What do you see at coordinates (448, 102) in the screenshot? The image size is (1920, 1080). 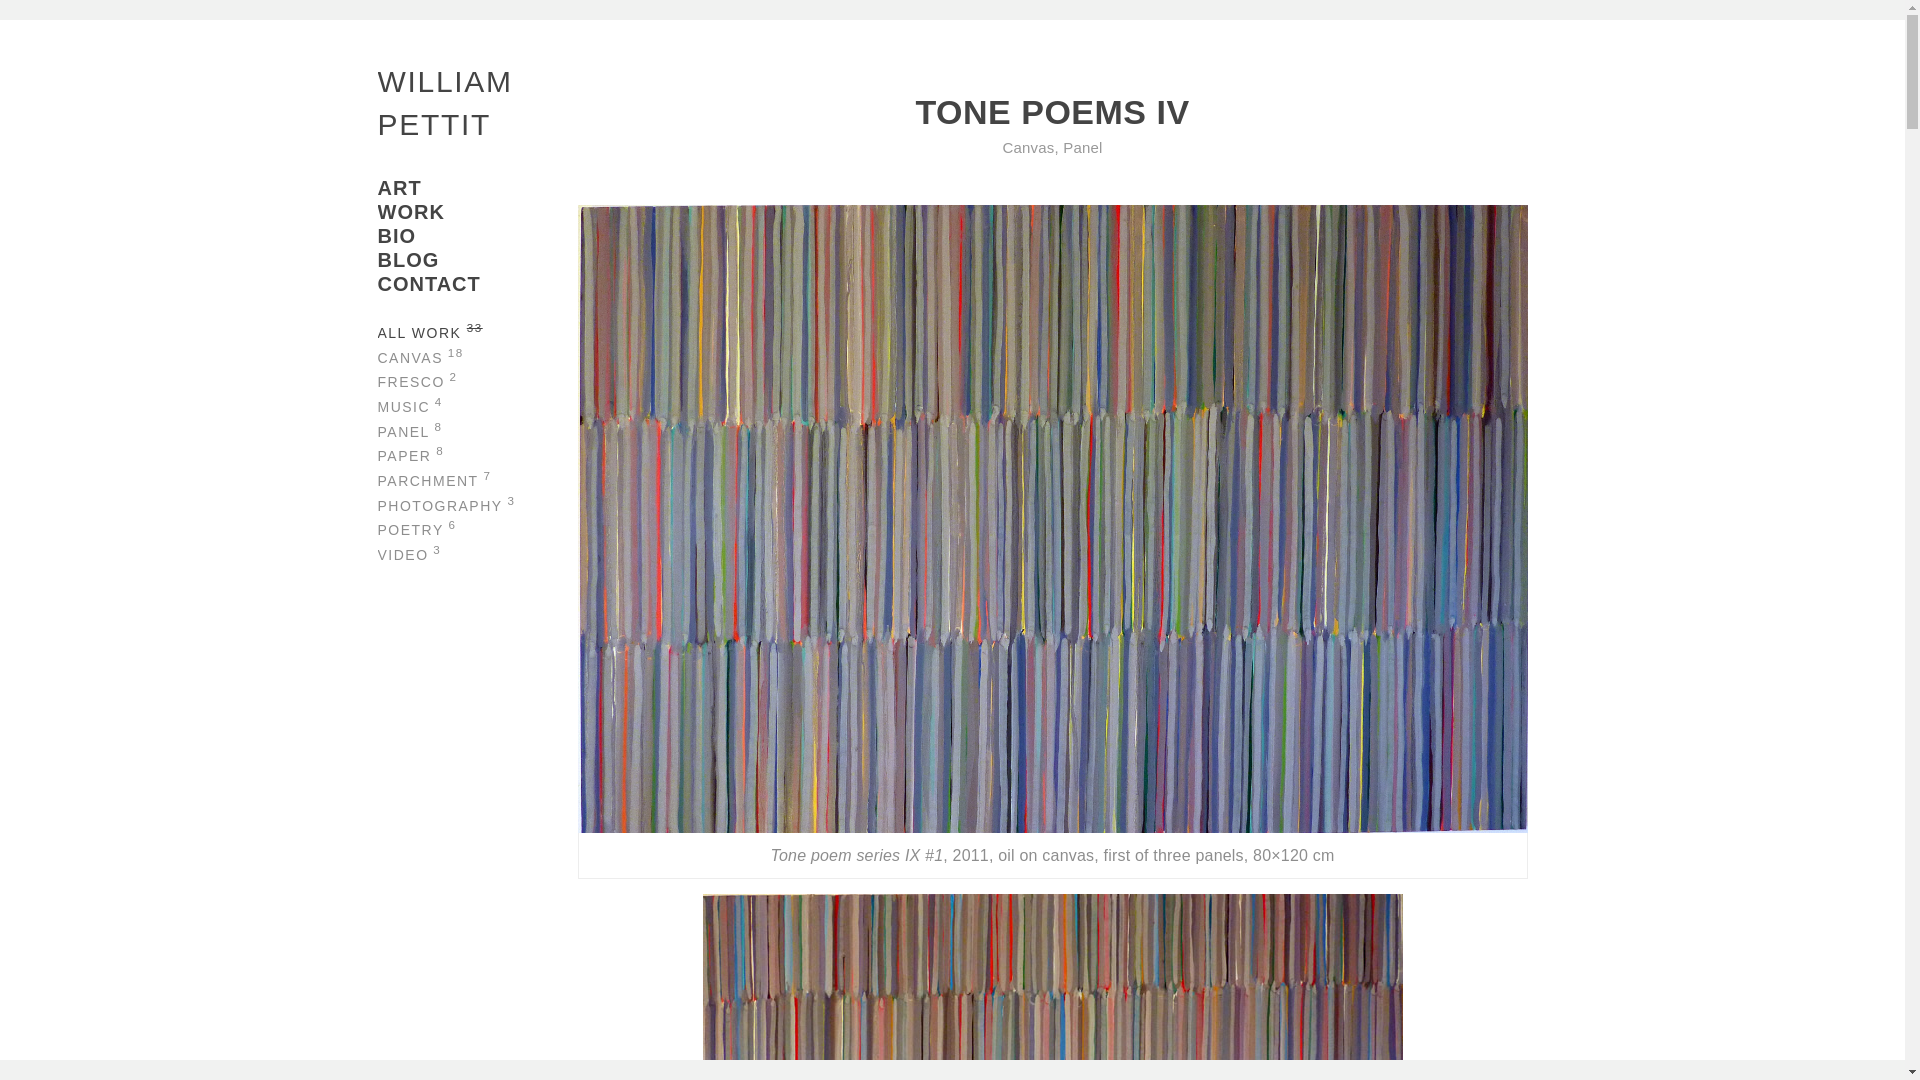 I see `William Pettit` at bounding box center [448, 102].